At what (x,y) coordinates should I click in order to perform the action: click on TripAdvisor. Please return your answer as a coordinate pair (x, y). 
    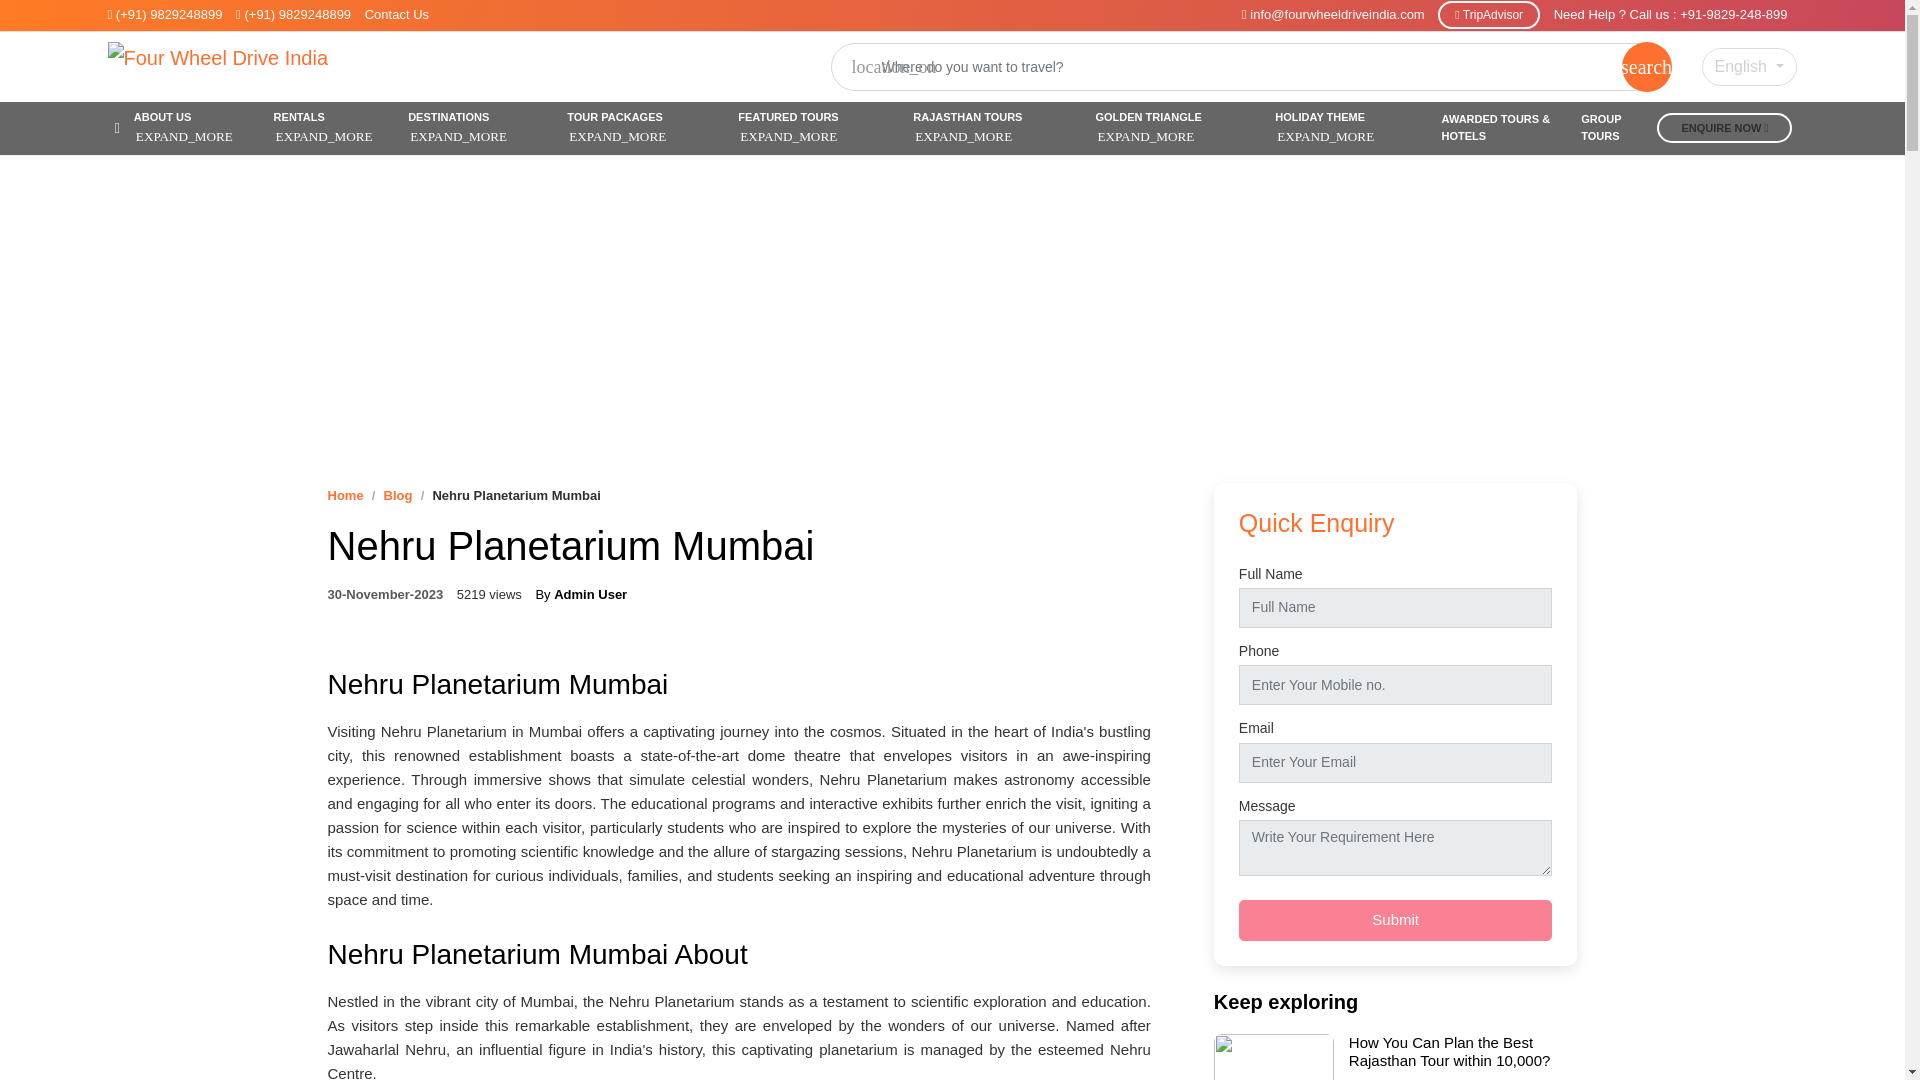
    Looking at the image, I should click on (1488, 15).